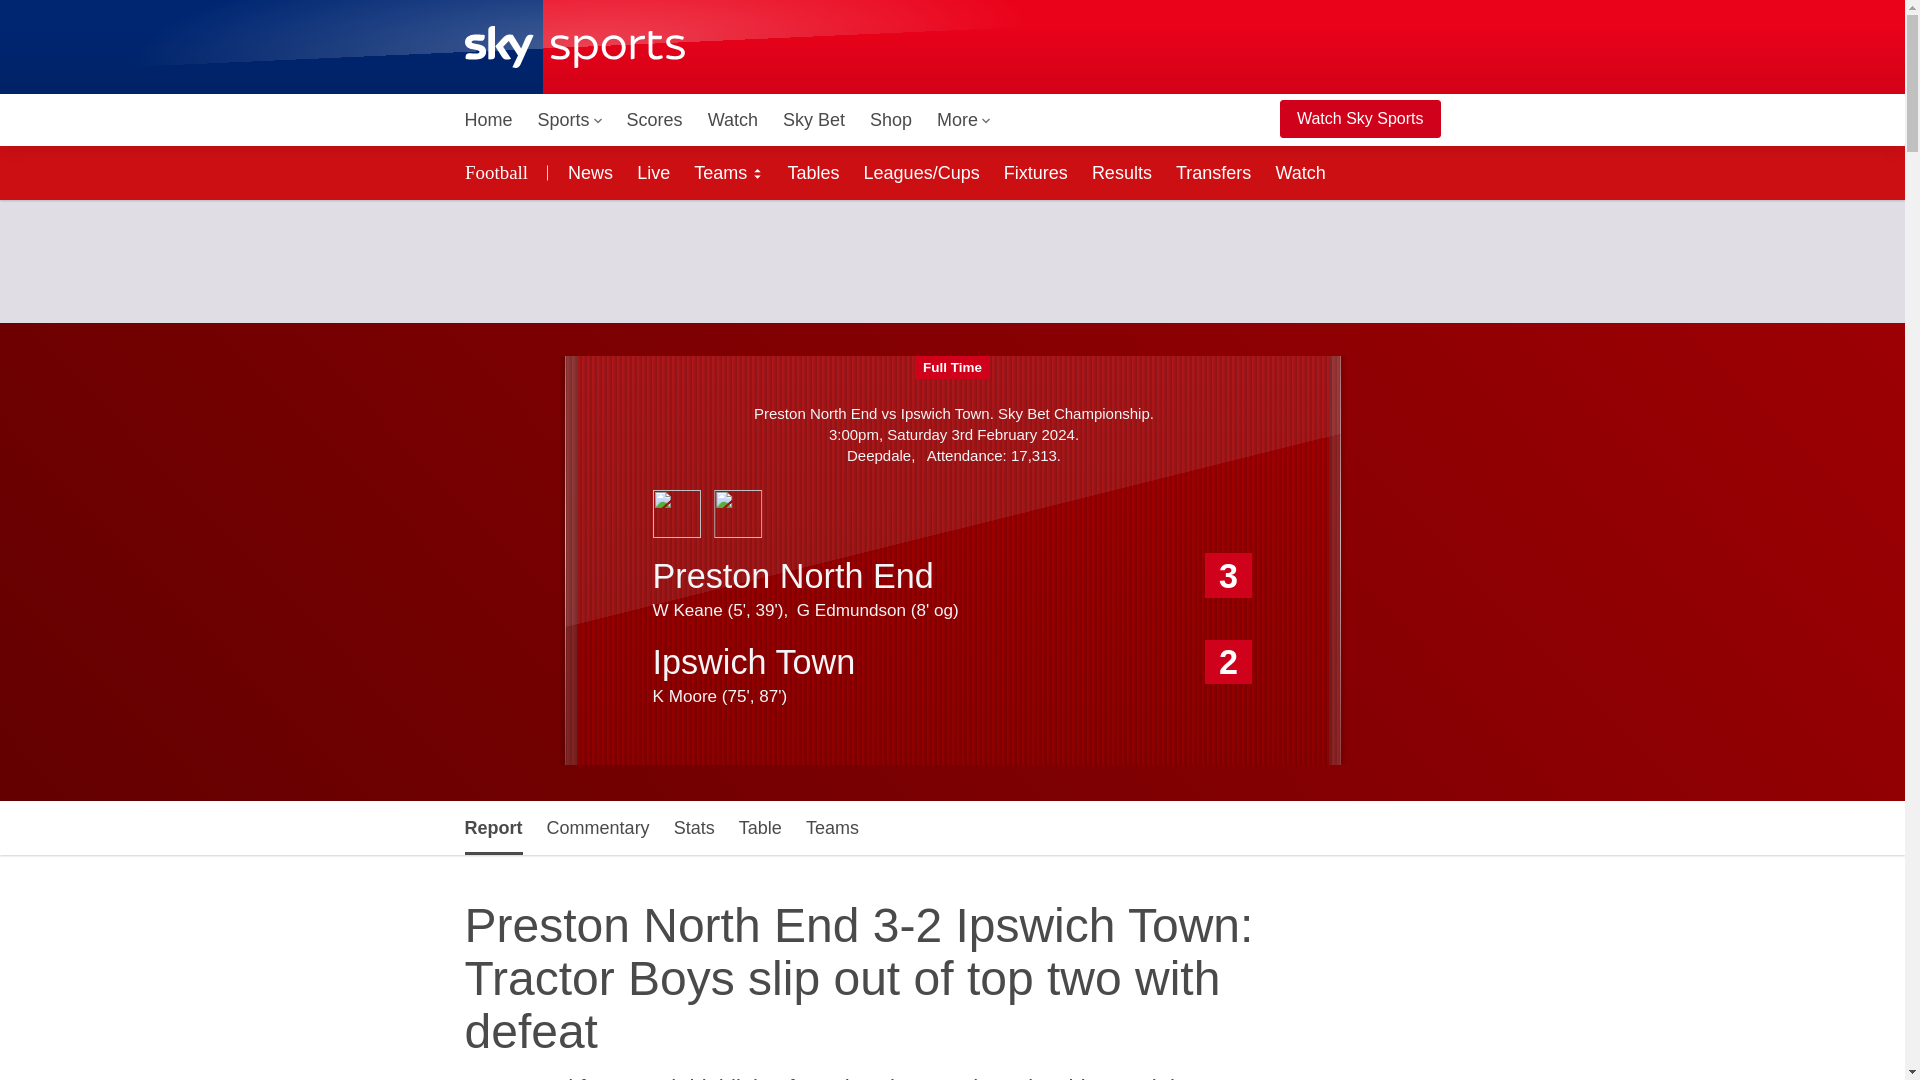  Describe the element at coordinates (814, 120) in the screenshot. I see `Sky Bet` at that location.